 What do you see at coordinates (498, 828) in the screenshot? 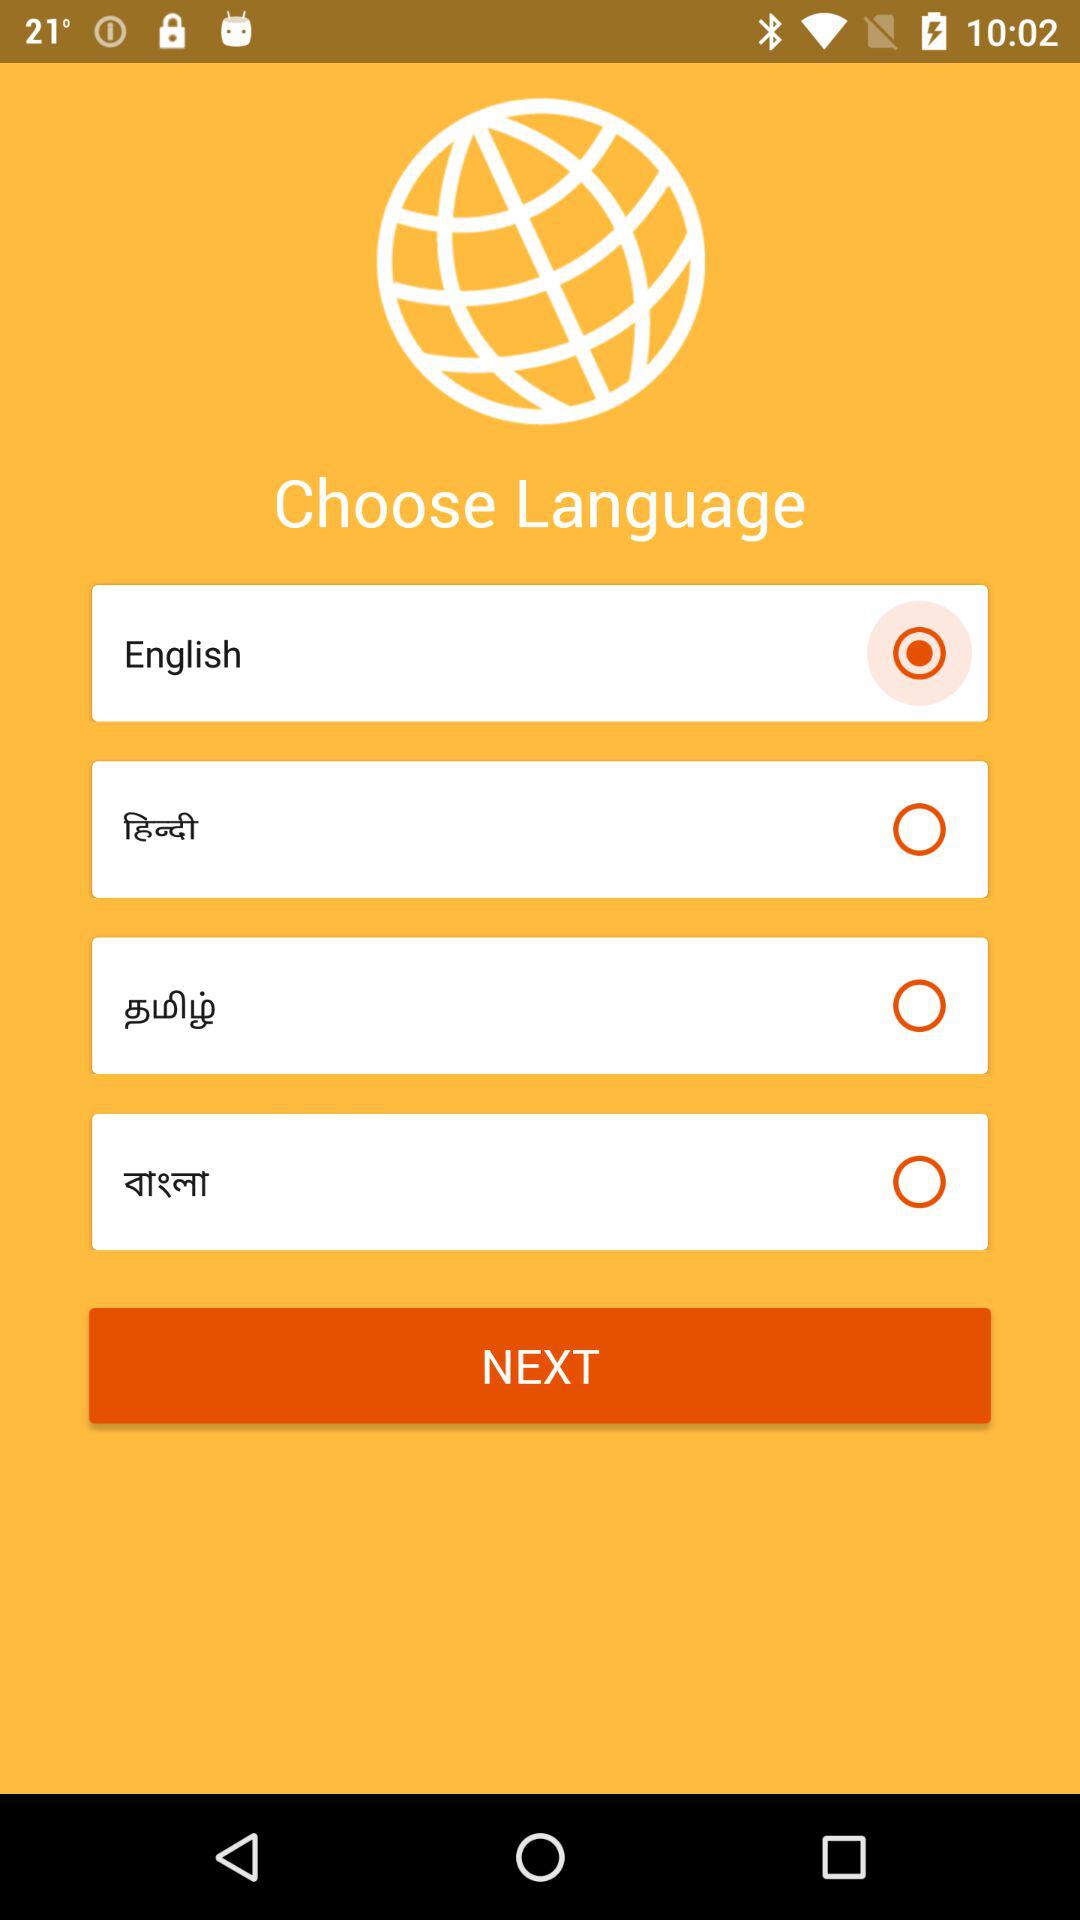
I see `jump until fgunh` at bounding box center [498, 828].